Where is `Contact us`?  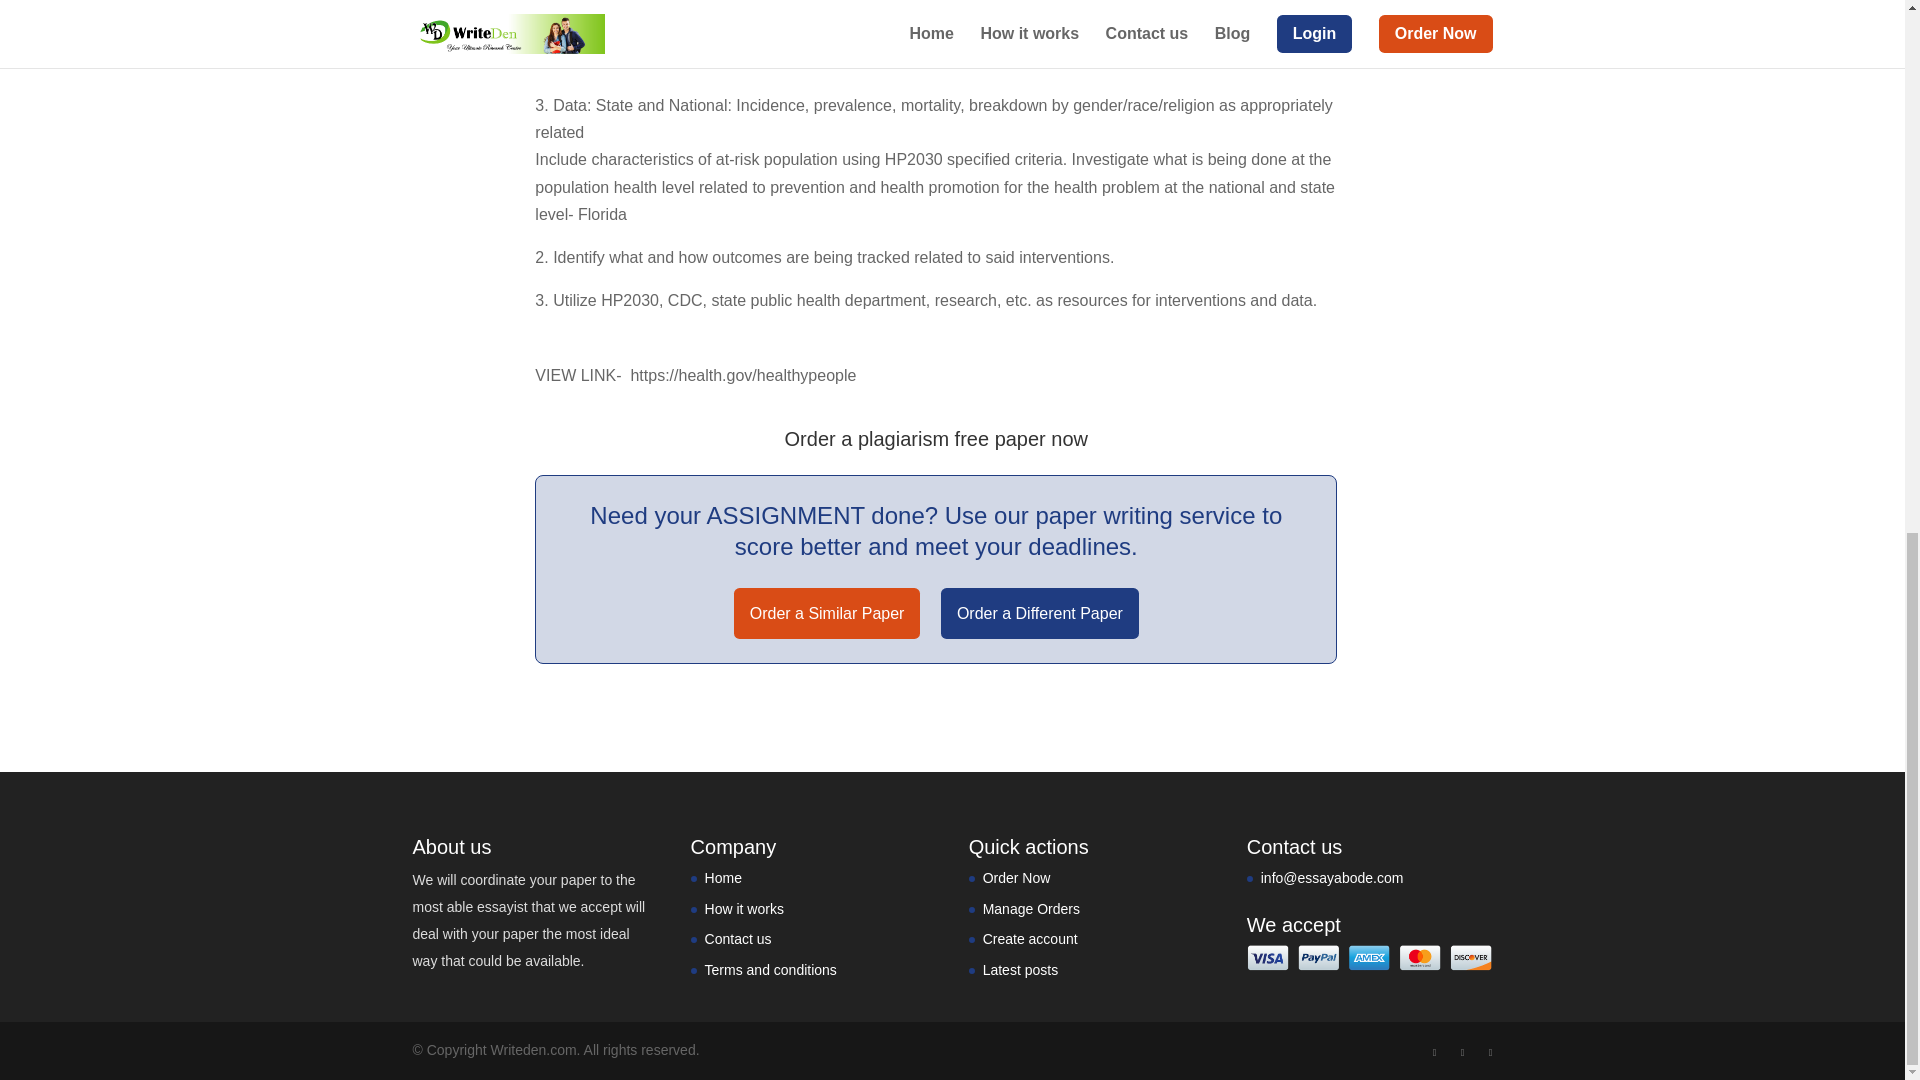 Contact us is located at coordinates (738, 938).